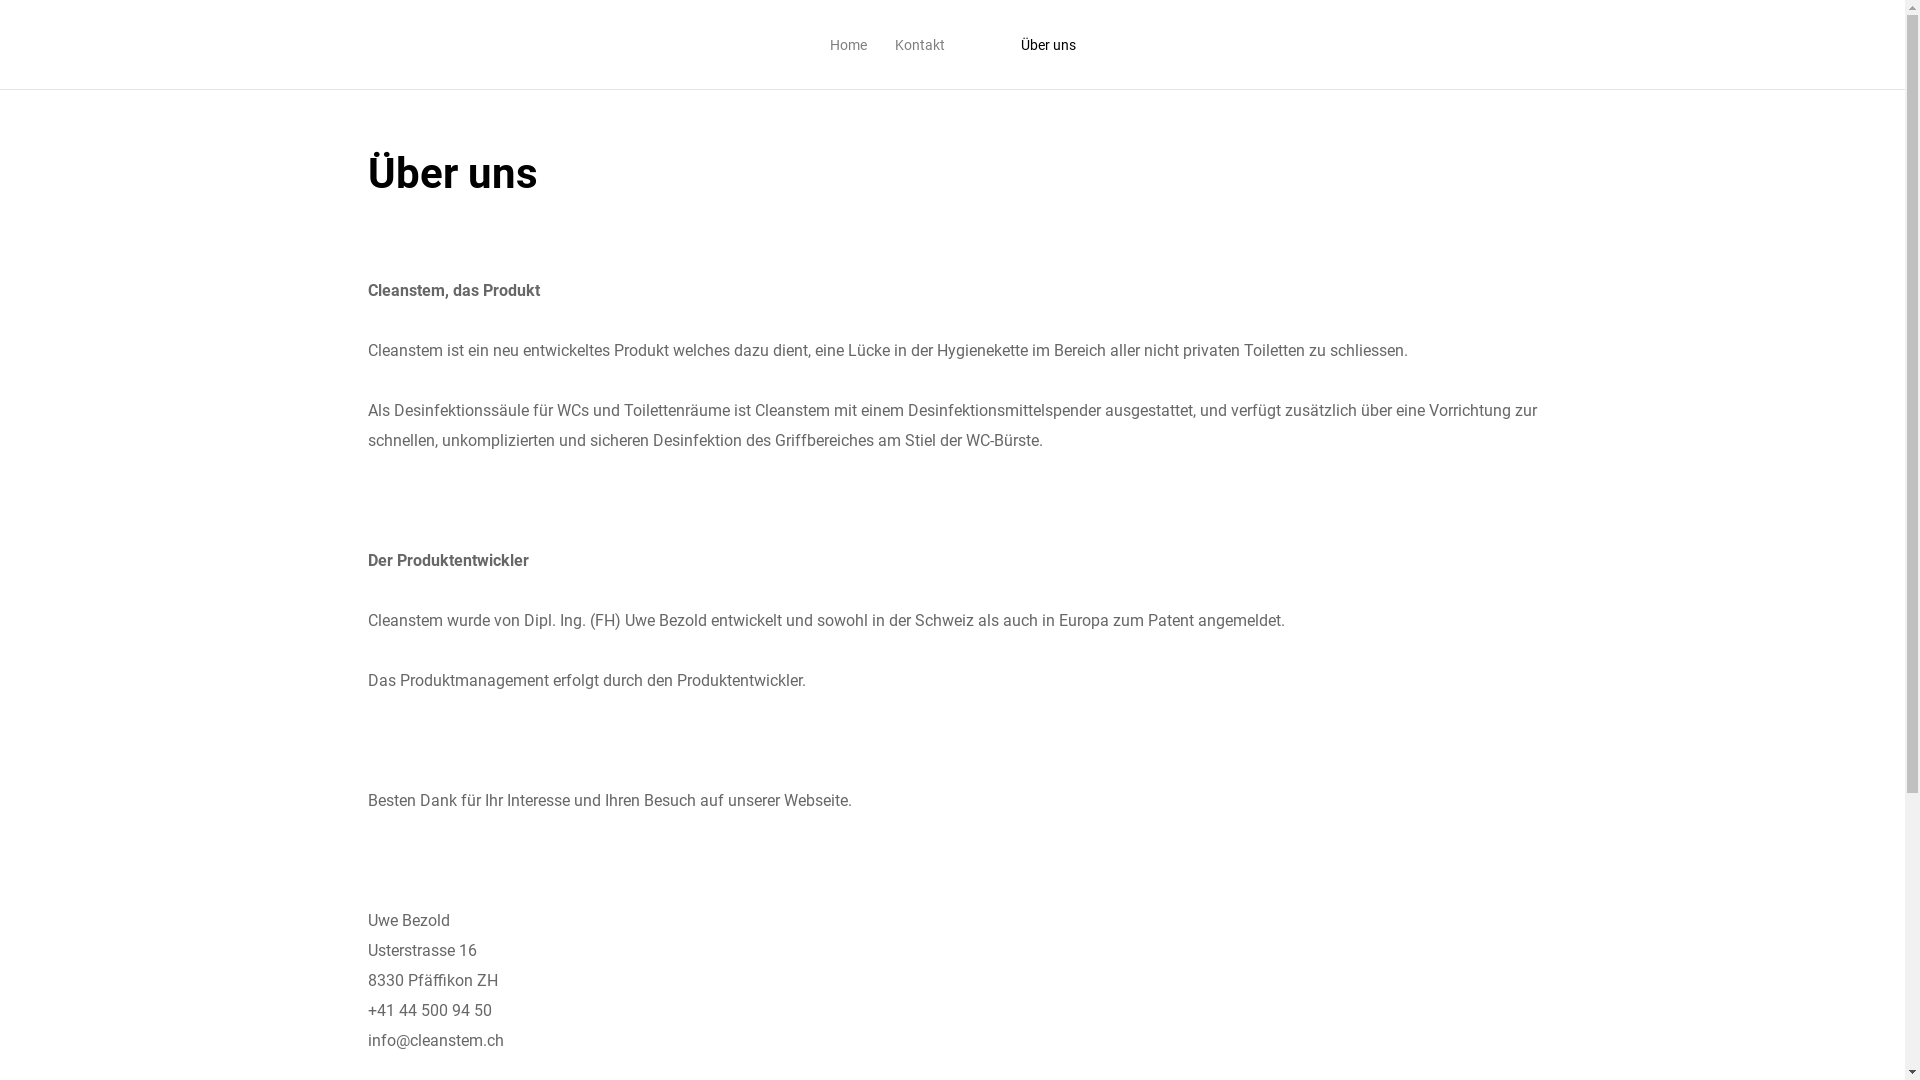  I want to click on Home, so click(848, 45).